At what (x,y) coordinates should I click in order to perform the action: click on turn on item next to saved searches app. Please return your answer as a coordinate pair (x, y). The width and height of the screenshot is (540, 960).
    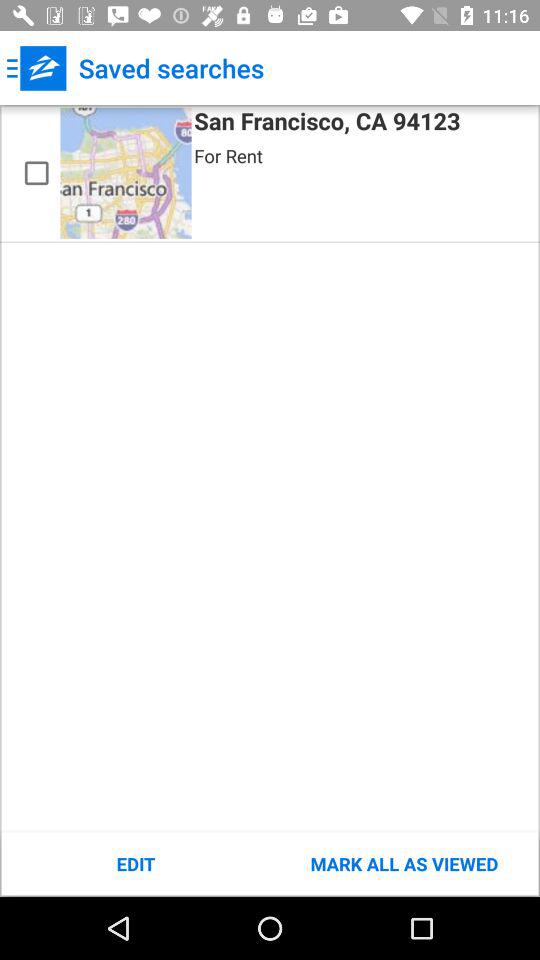
    Looking at the image, I should click on (36, 68).